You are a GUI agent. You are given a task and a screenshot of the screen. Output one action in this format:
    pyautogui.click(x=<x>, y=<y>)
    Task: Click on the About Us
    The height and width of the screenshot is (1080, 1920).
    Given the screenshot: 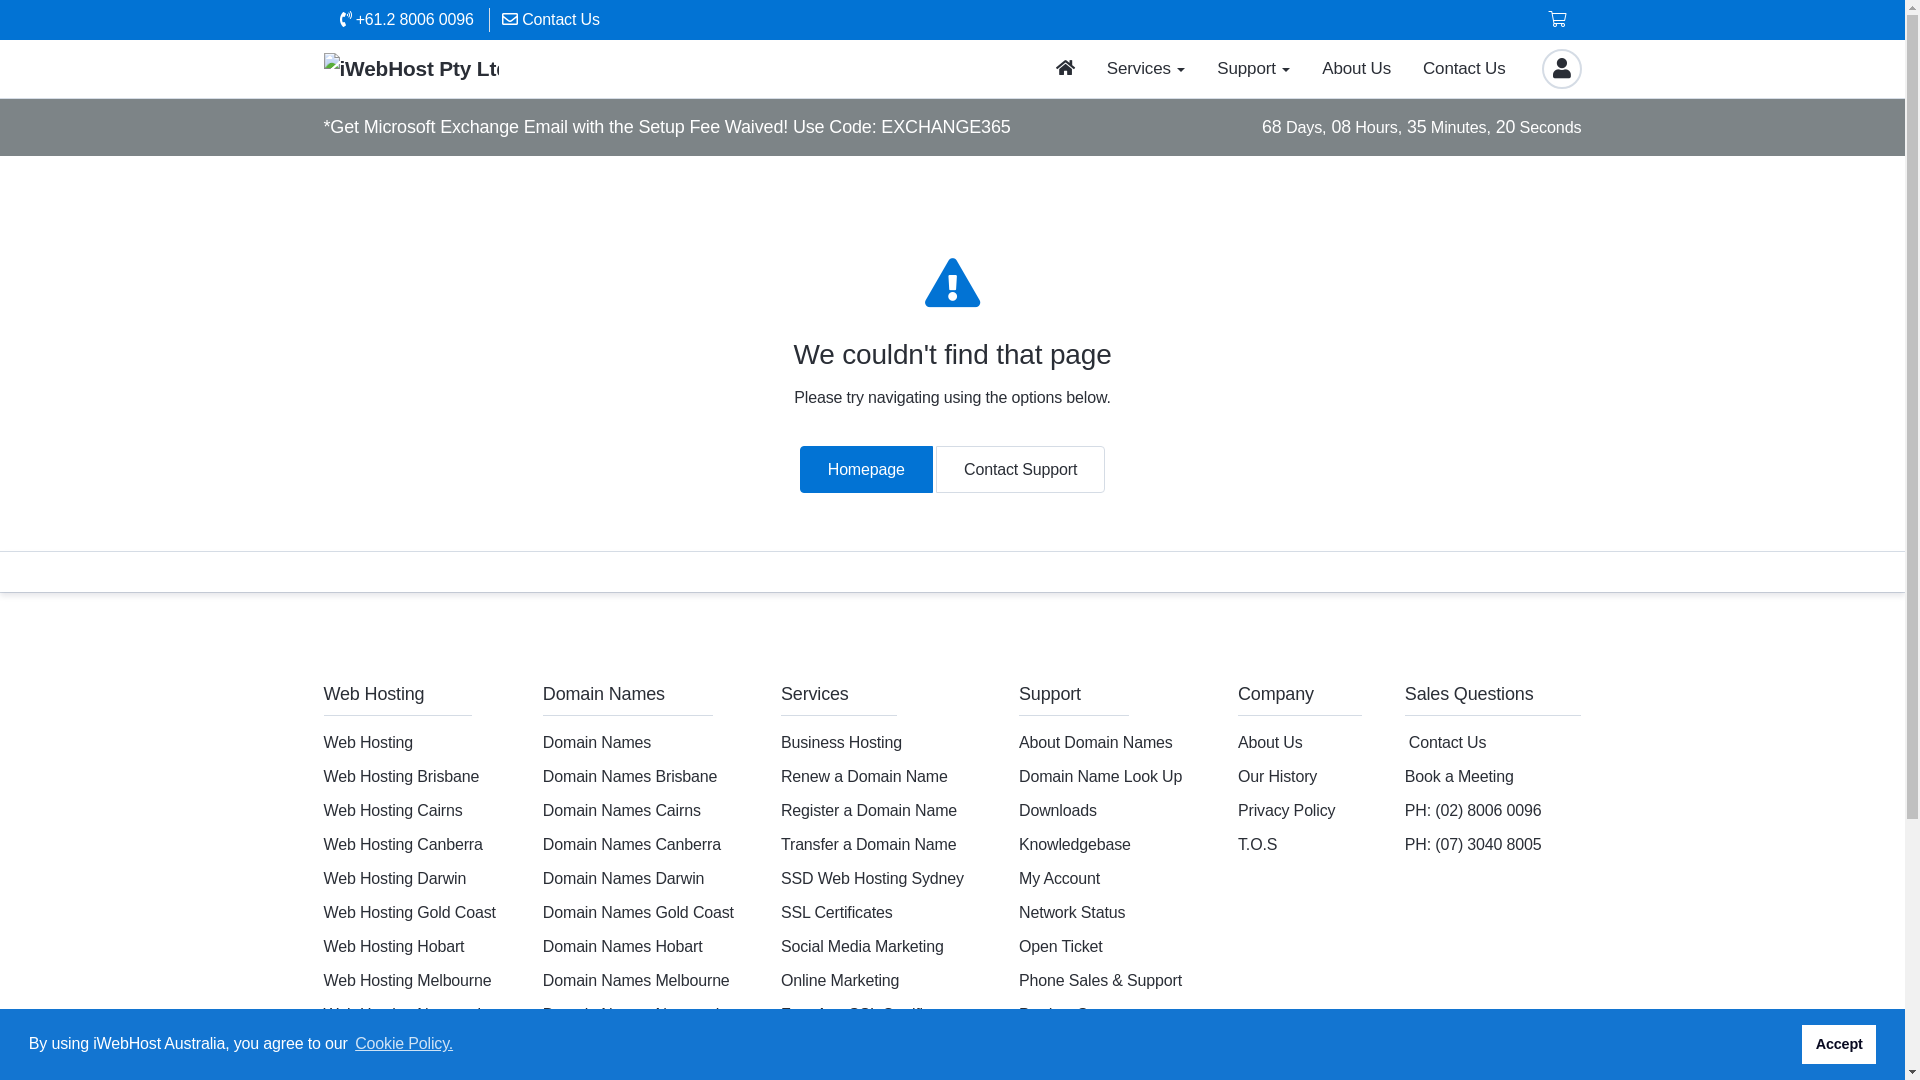 What is the action you would take?
    pyautogui.click(x=1356, y=69)
    